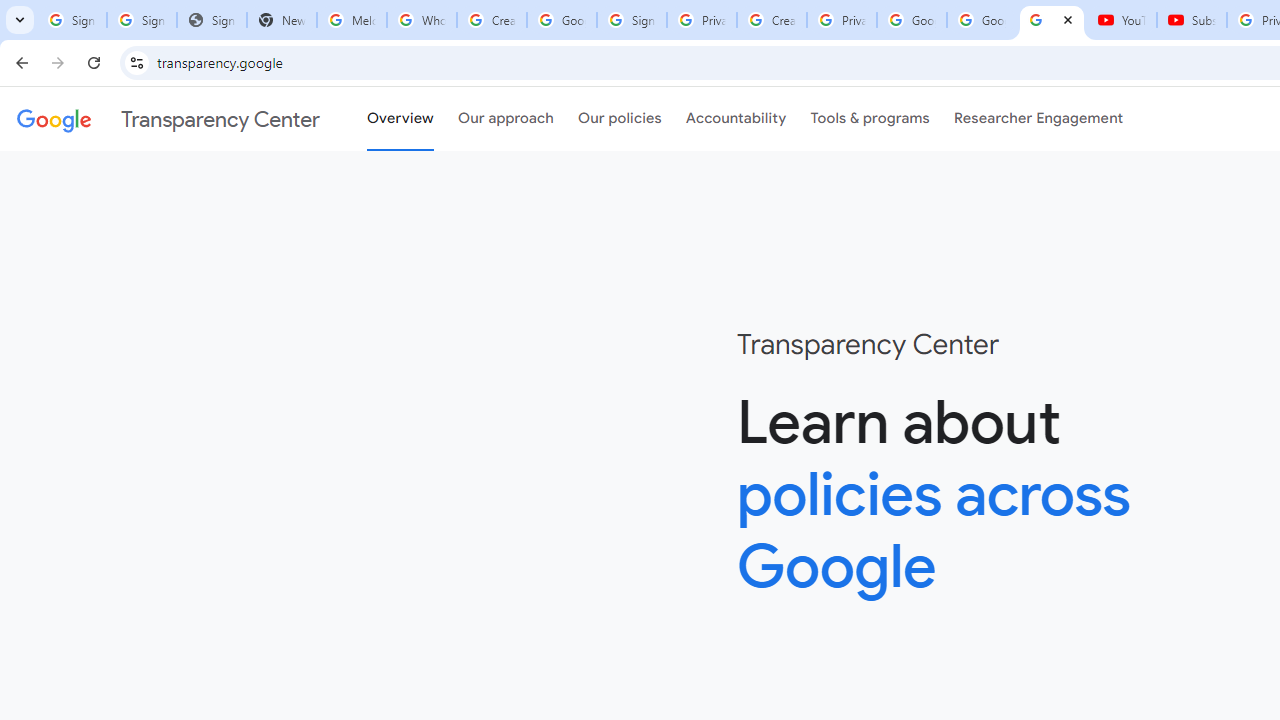  Describe the element at coordinates (631, 20) in the screenshot. I see `Sign in - Google Accounts` at that location.